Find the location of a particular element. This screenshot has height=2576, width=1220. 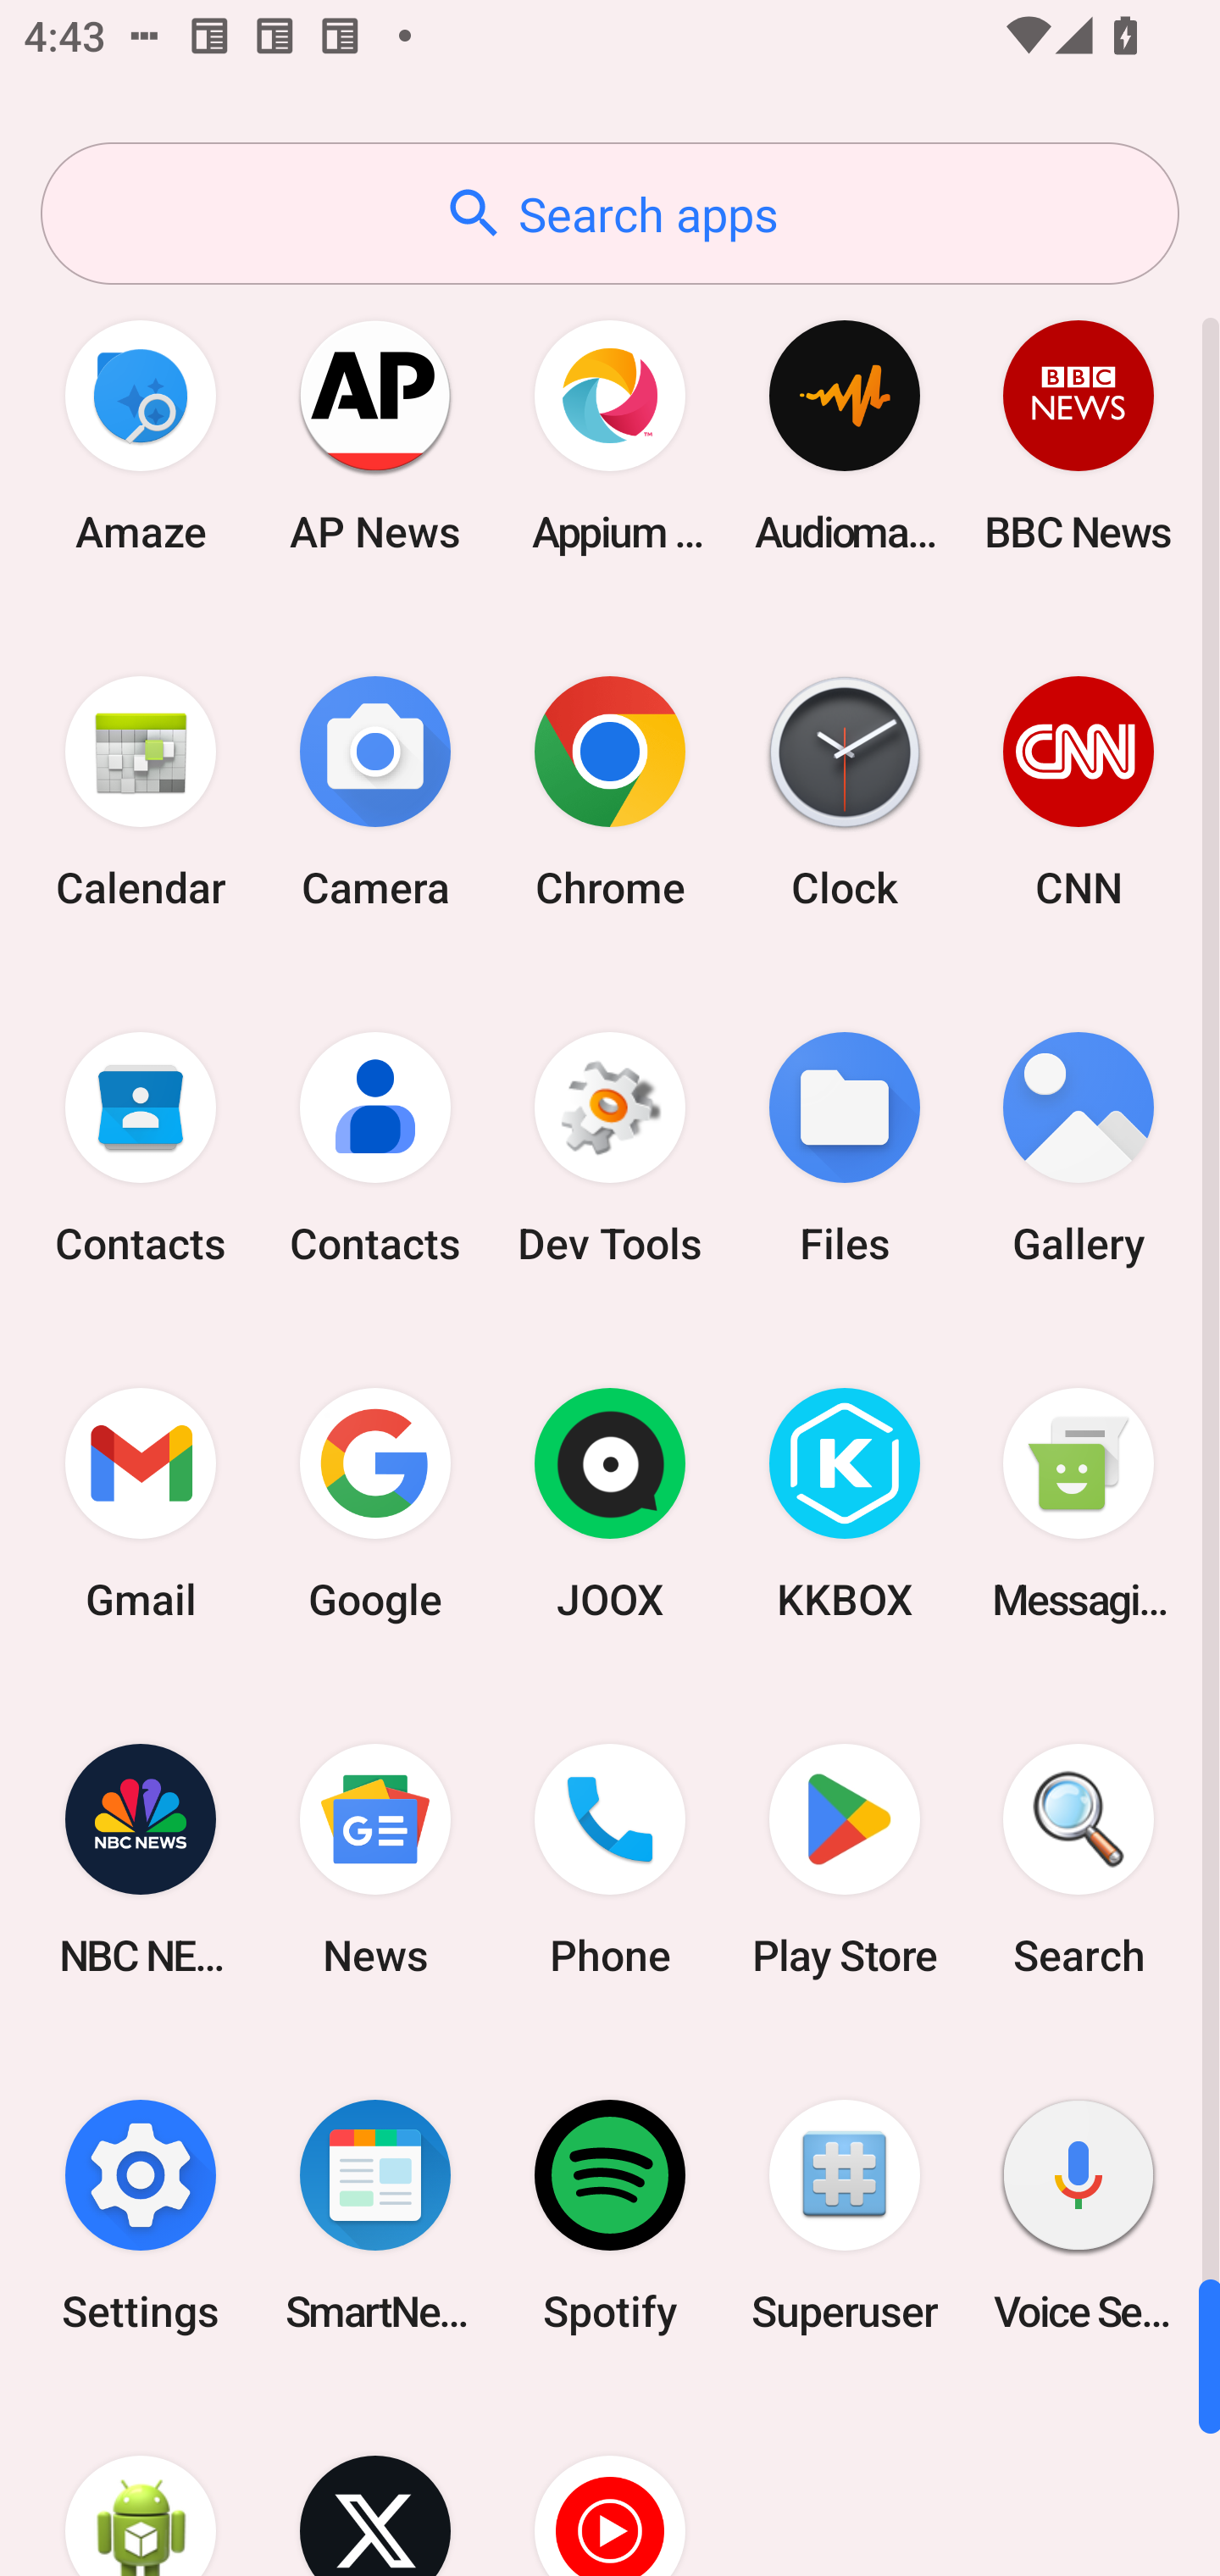

Amaze is located at coordinates (141, 436).